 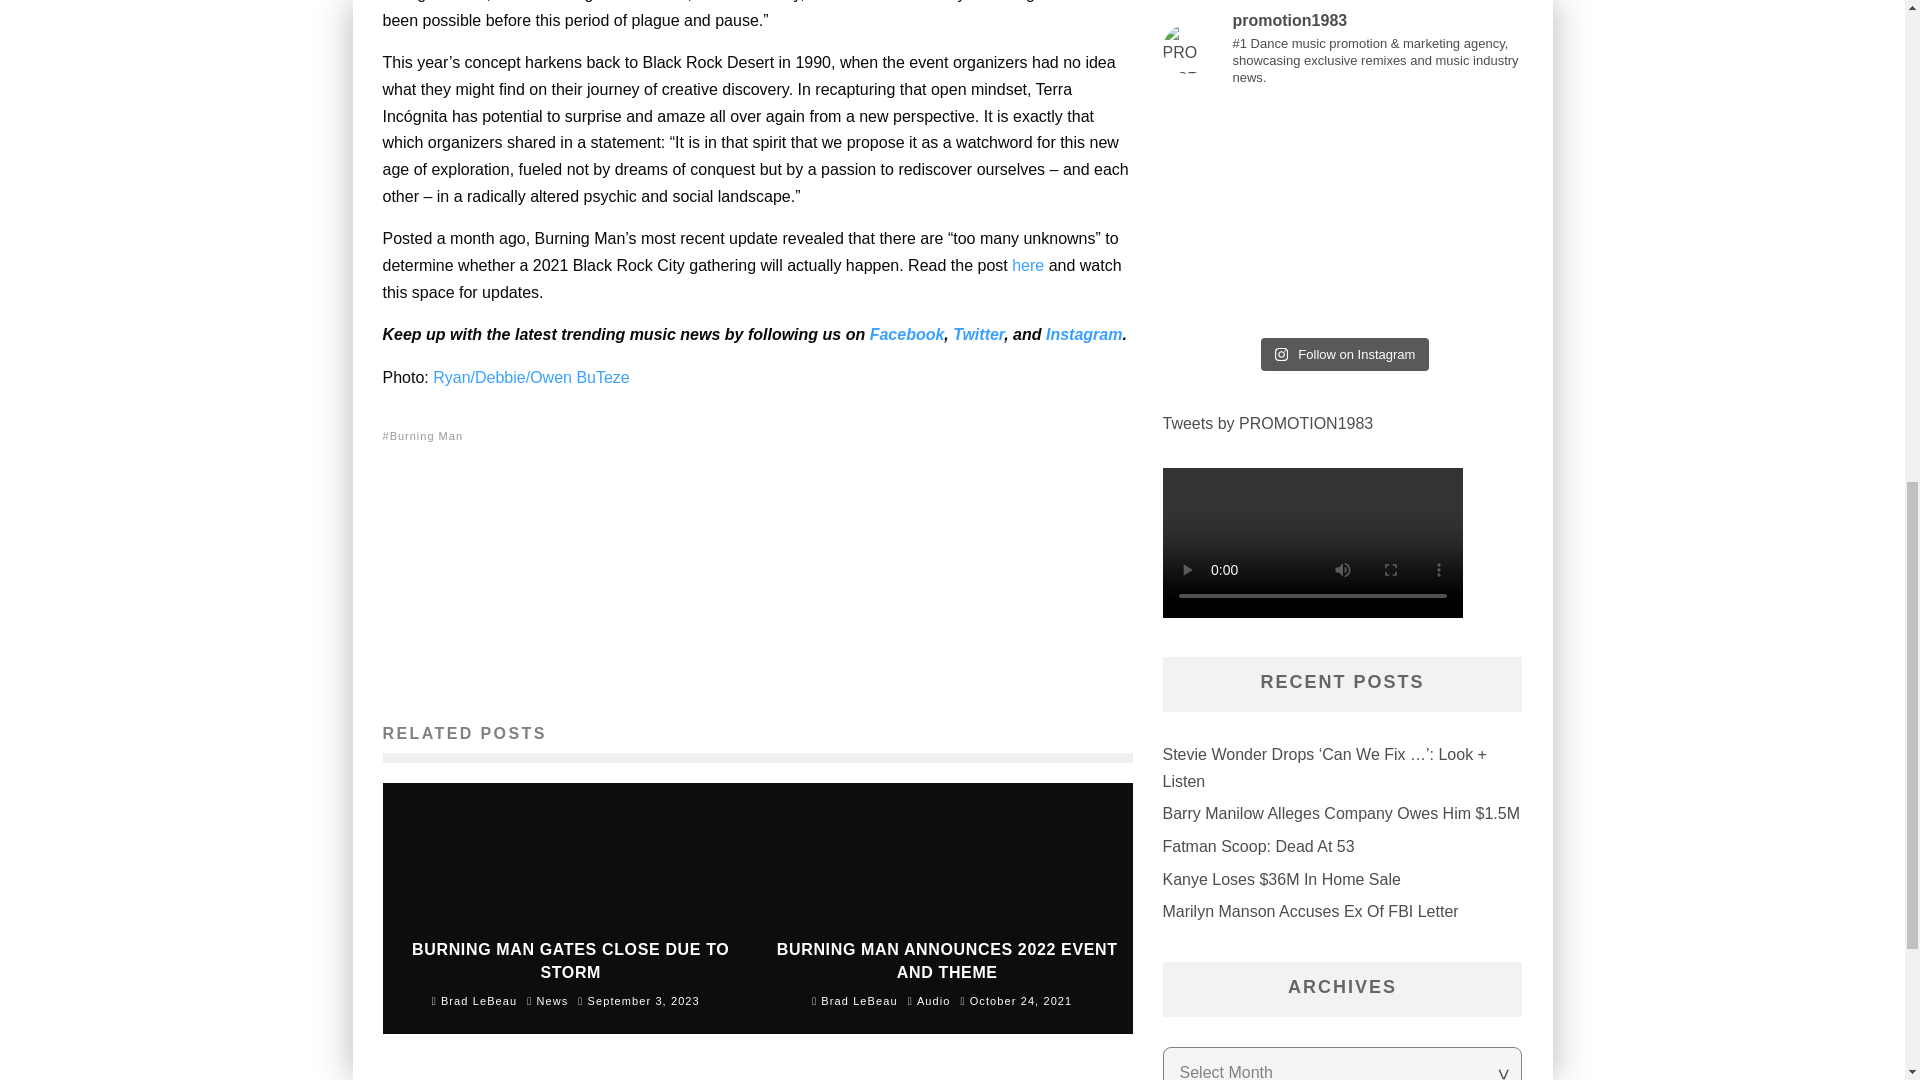 What do you see at coordinates (947, 960) in the screenshot?
I see `BURNING MAN ANNOUNCES 2022 EVENT AND THEME` at bounding box center [947, 960].